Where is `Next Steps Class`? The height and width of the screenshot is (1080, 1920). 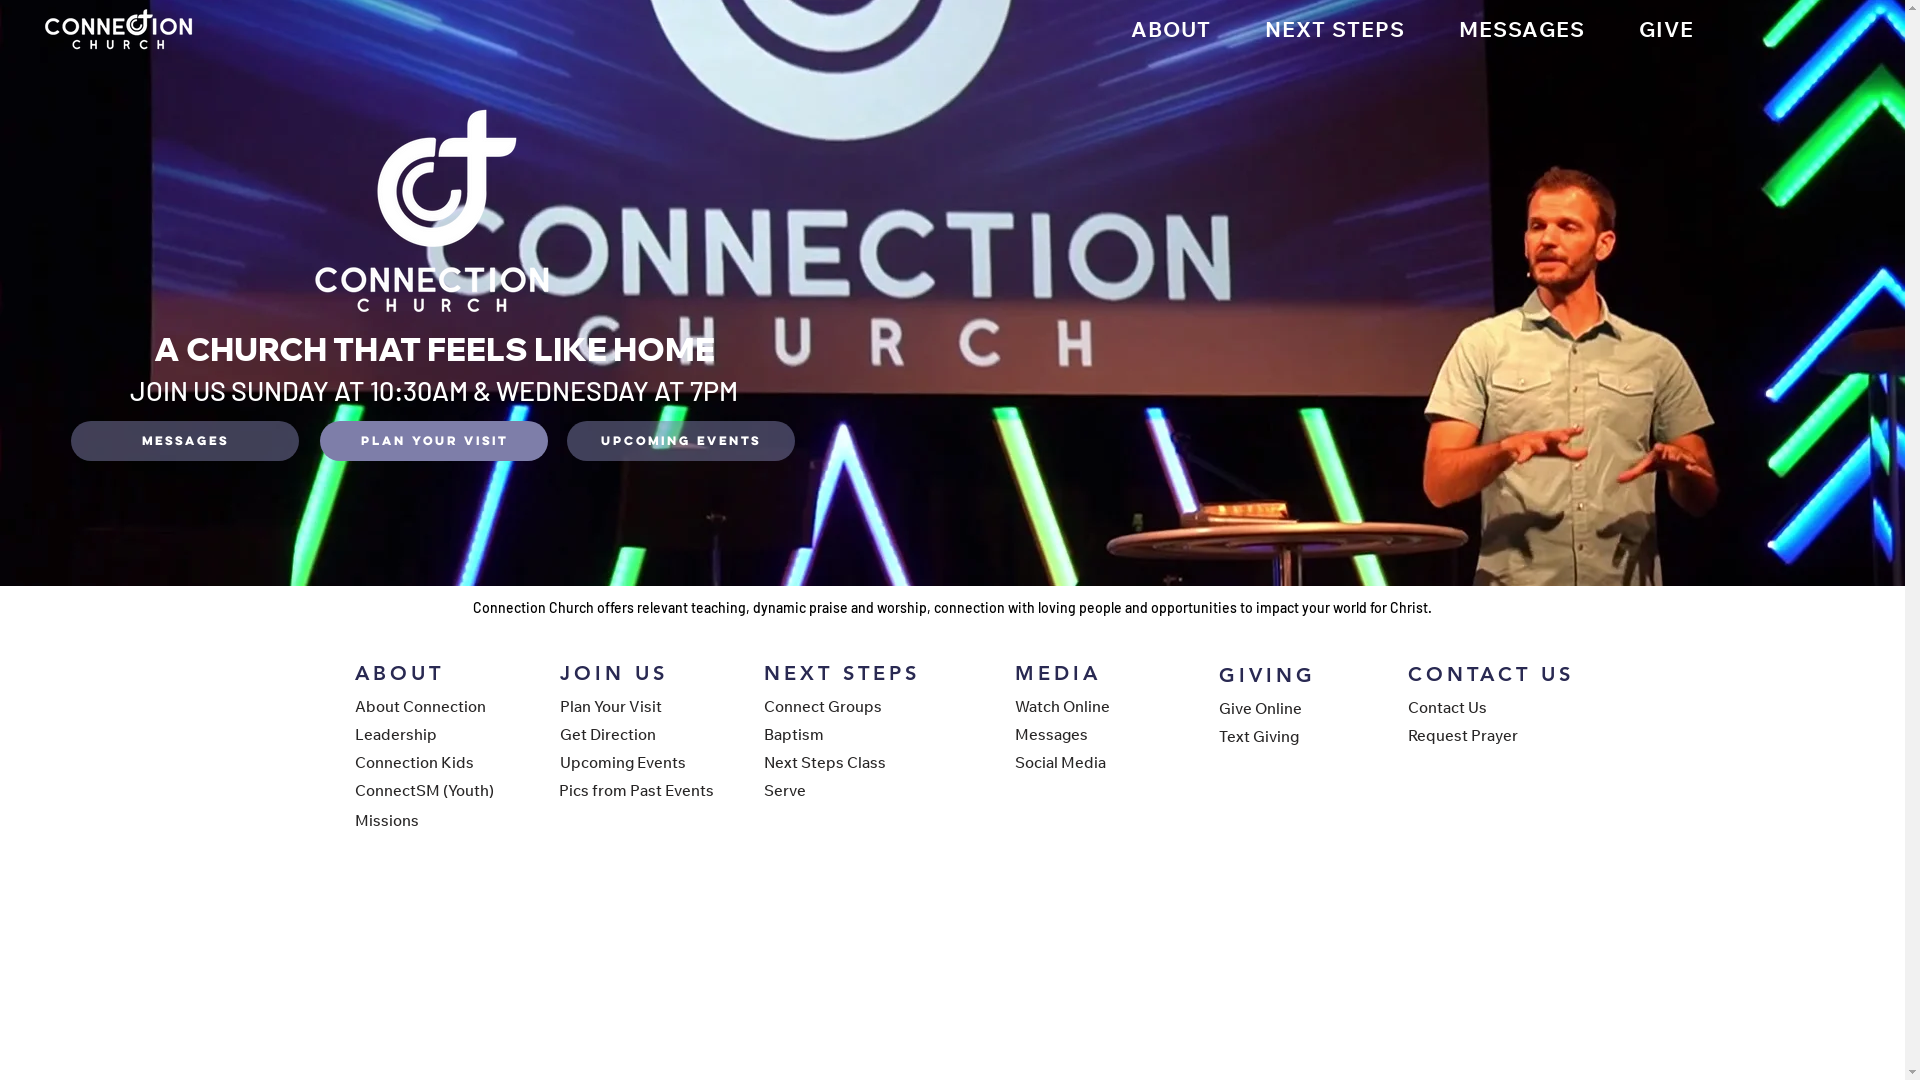
Next Steps Class is located at coordinates (835, 762).